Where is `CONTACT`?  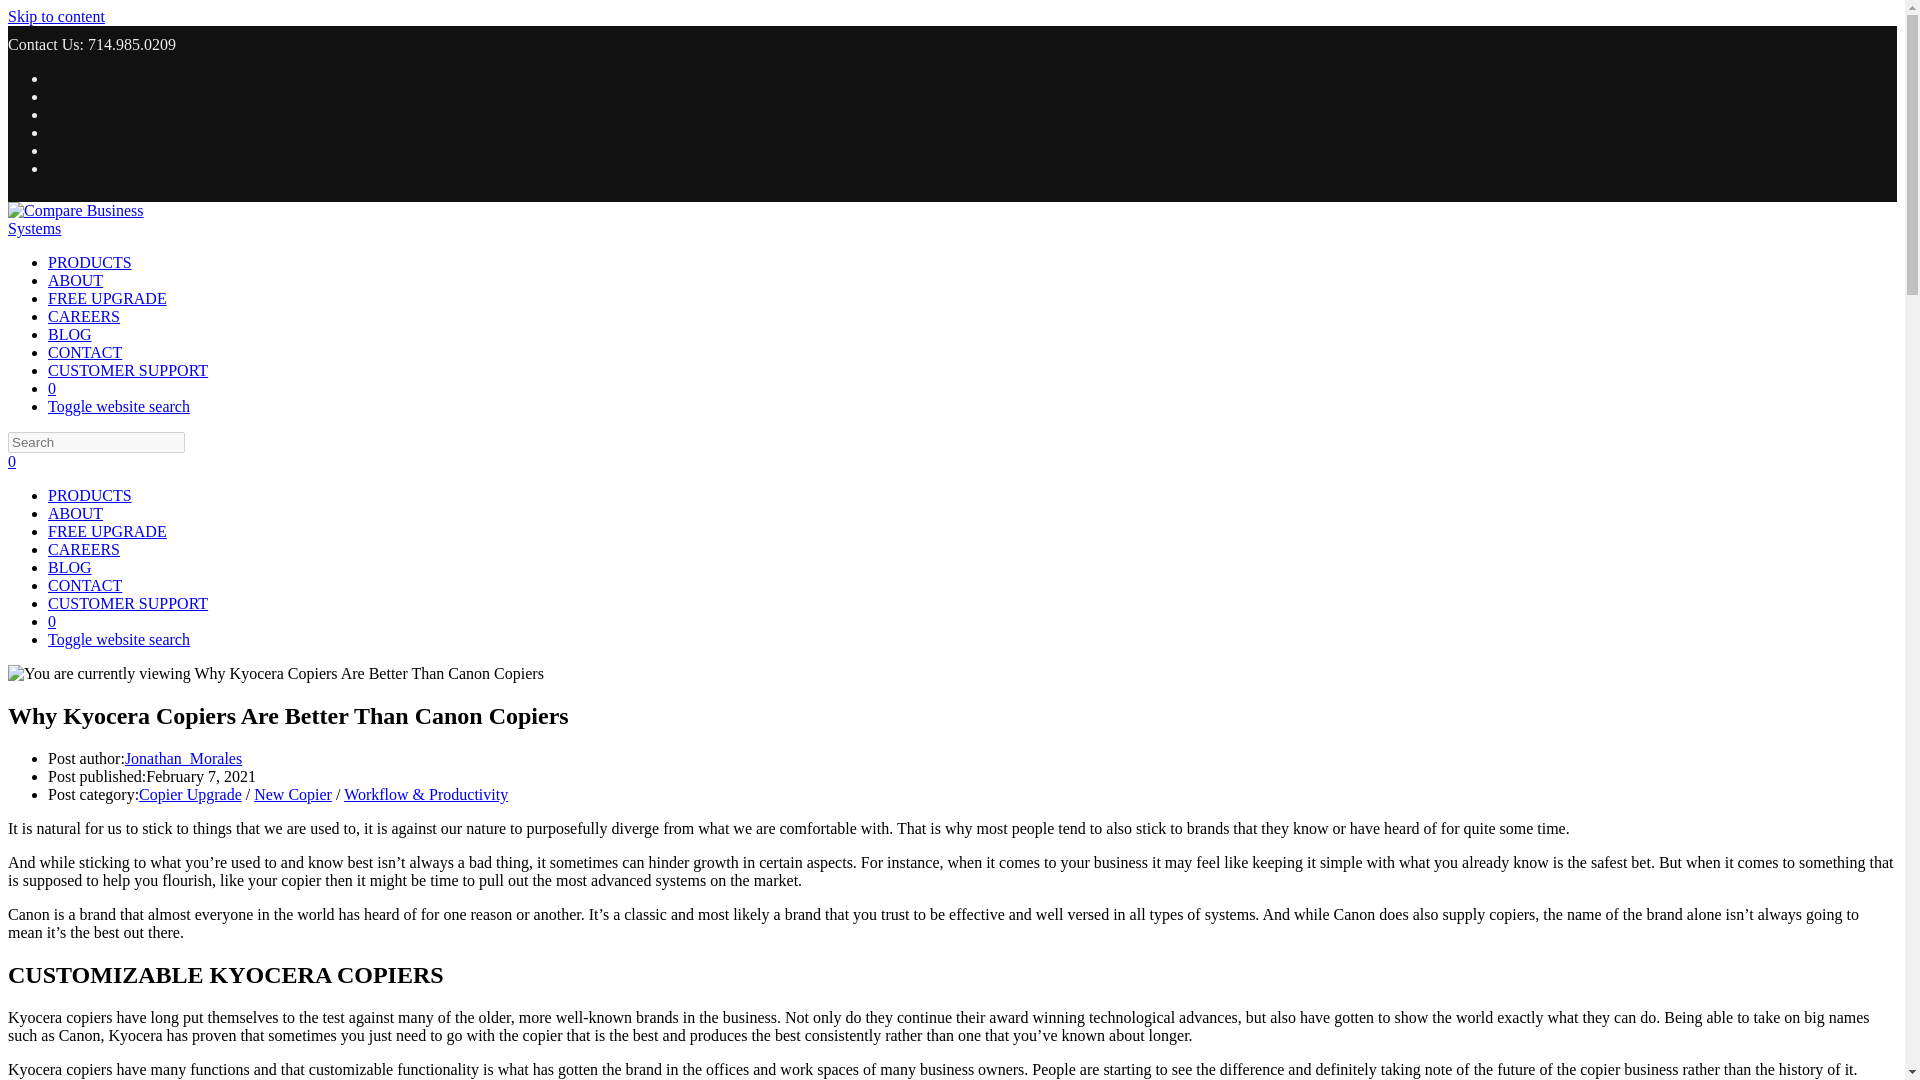
CONTACT is located at coordinates (85, 352).